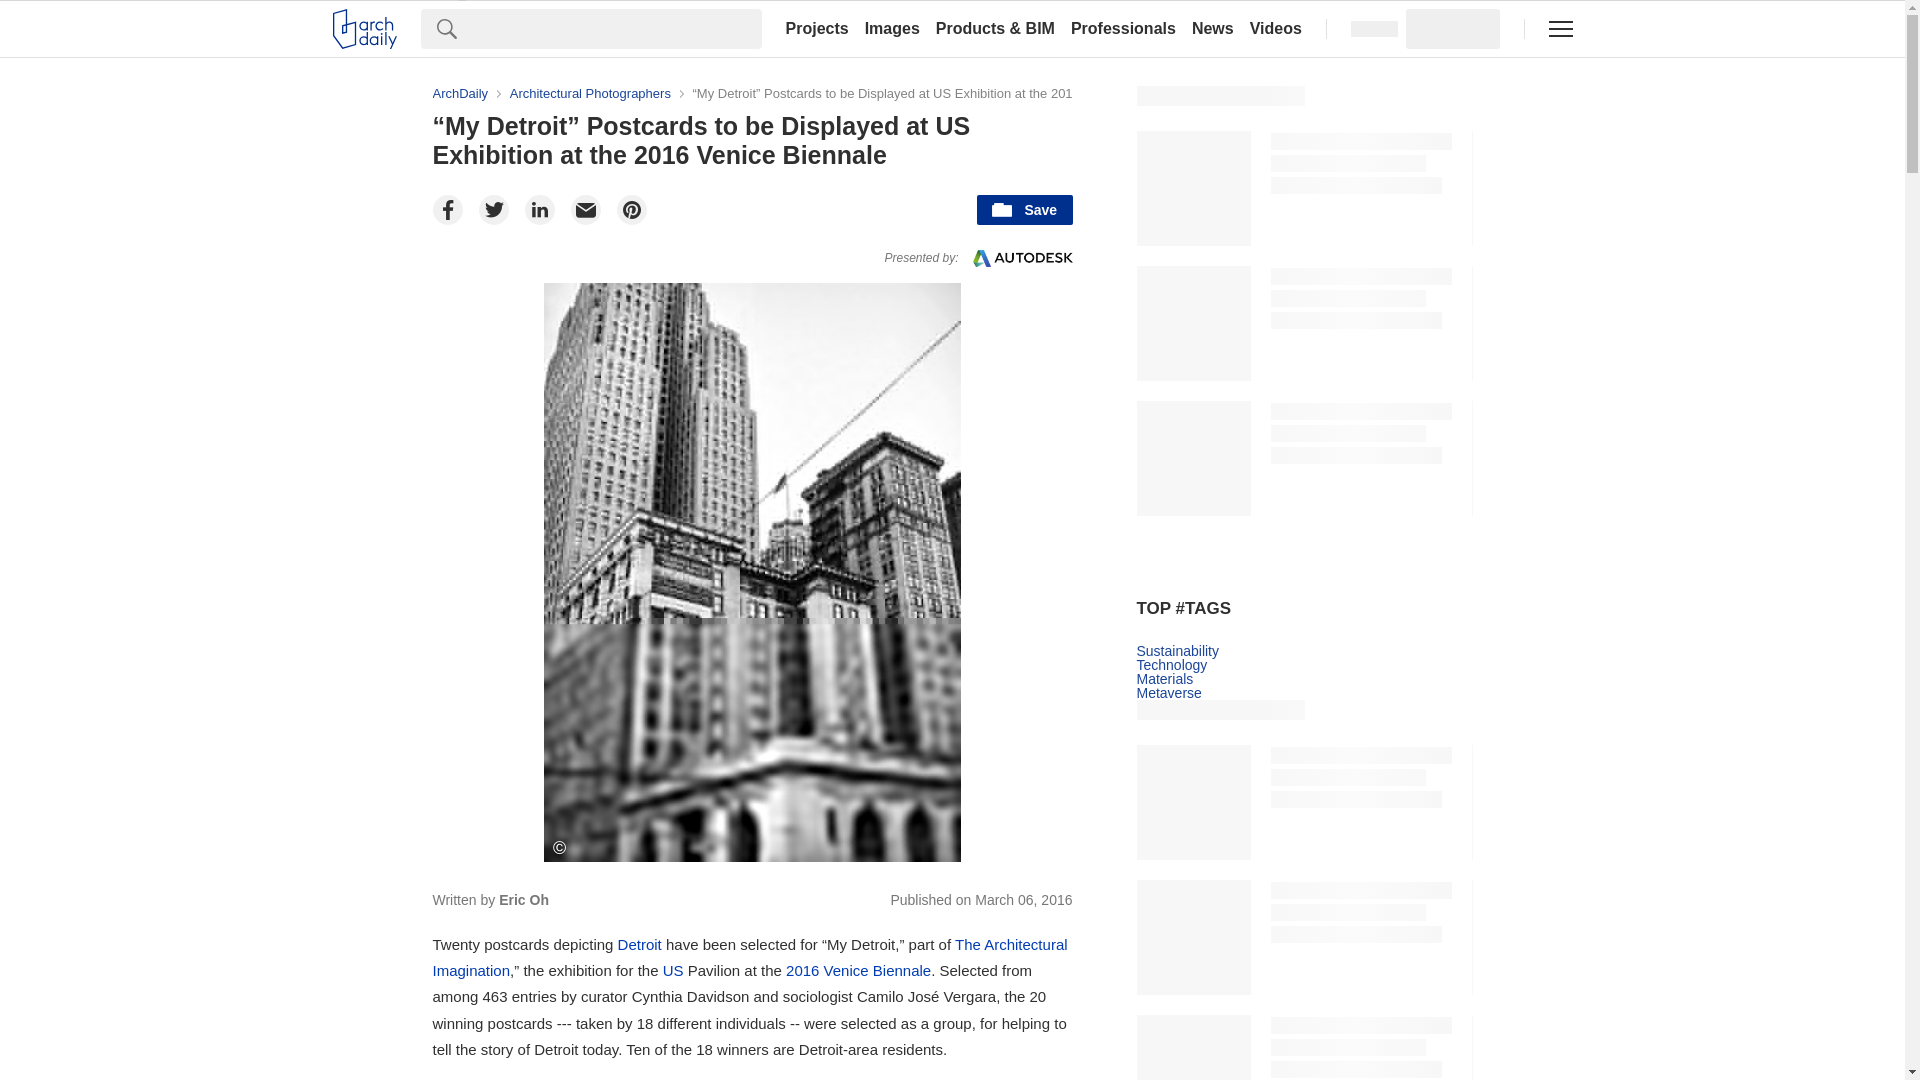 Image resolution: width=1920 pixels, height=1080 pixels. What do you see at coordinates (1213, 28) in the screenshot?
I see `News` at bounding box center [1213, 28].